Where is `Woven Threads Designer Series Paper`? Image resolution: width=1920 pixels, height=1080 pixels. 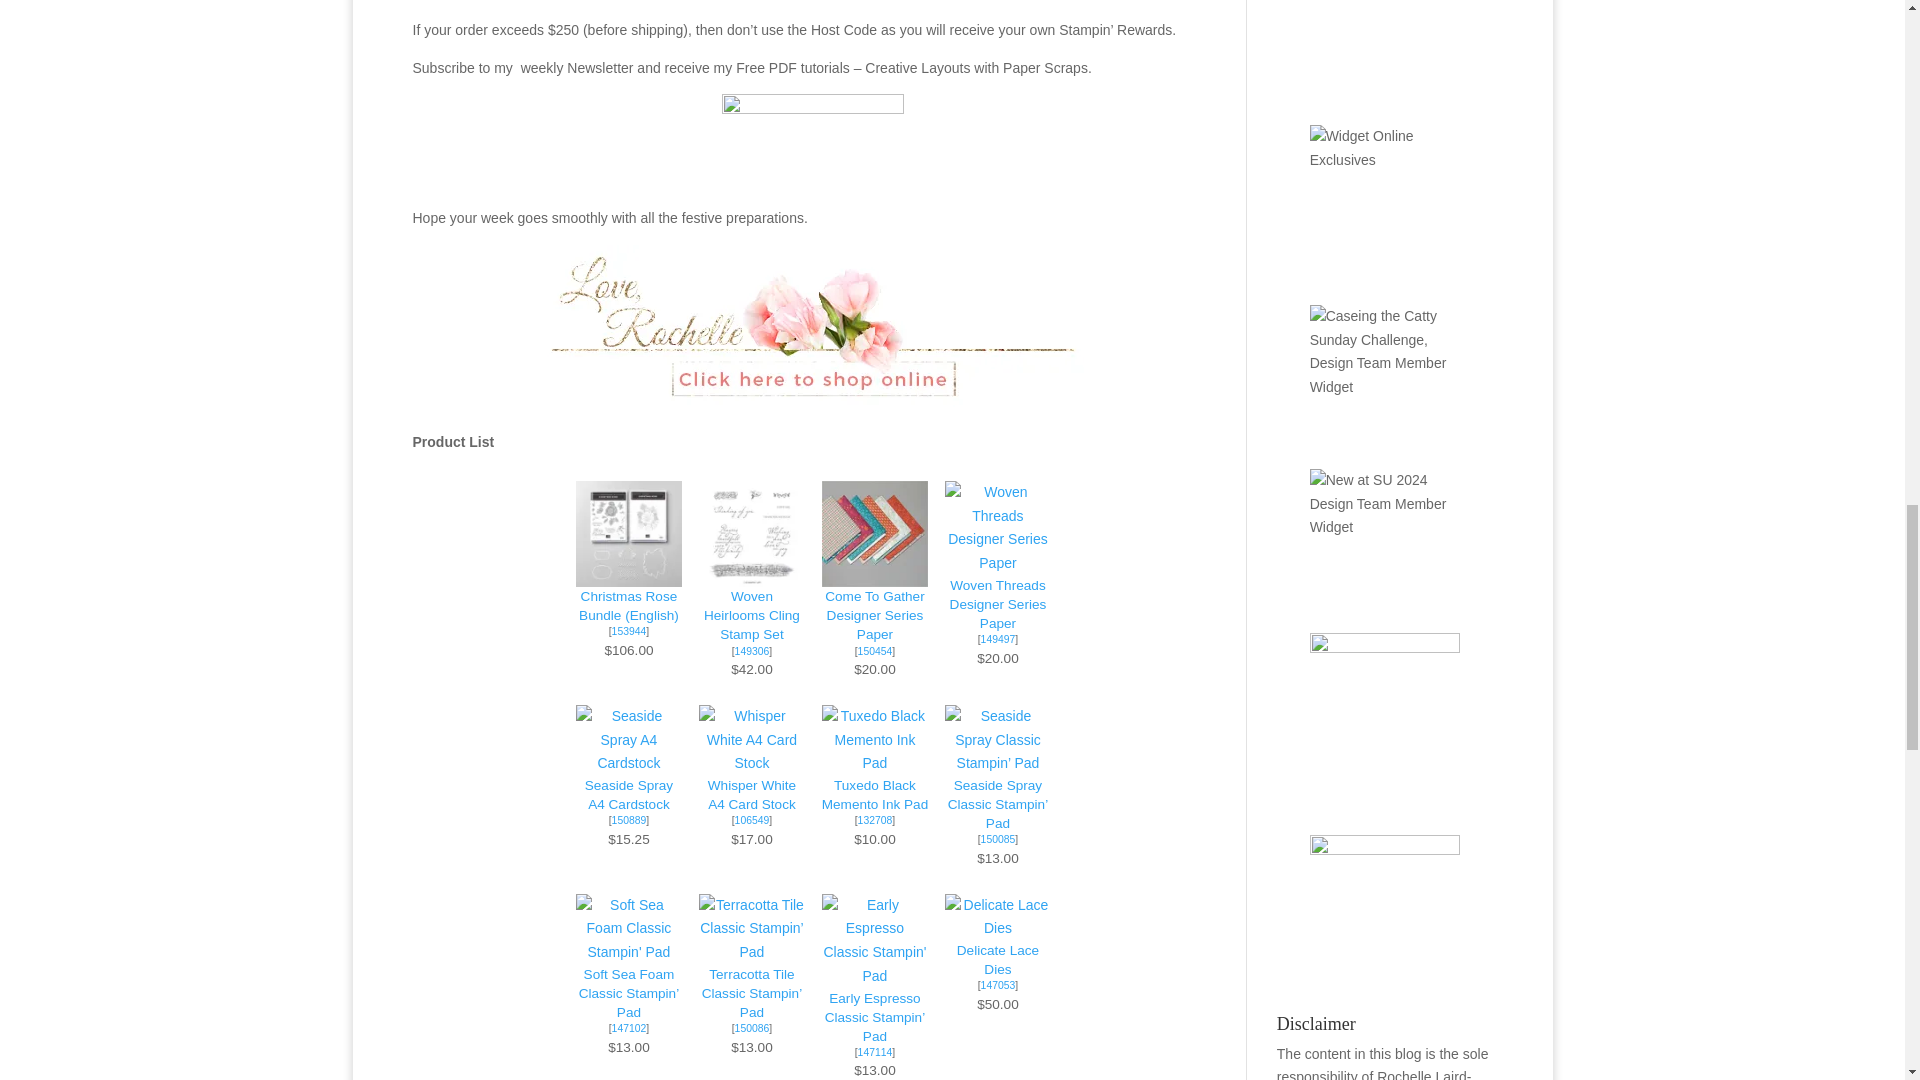 Woven Threads Designer Series Paper is located at coordinates (998, 604).